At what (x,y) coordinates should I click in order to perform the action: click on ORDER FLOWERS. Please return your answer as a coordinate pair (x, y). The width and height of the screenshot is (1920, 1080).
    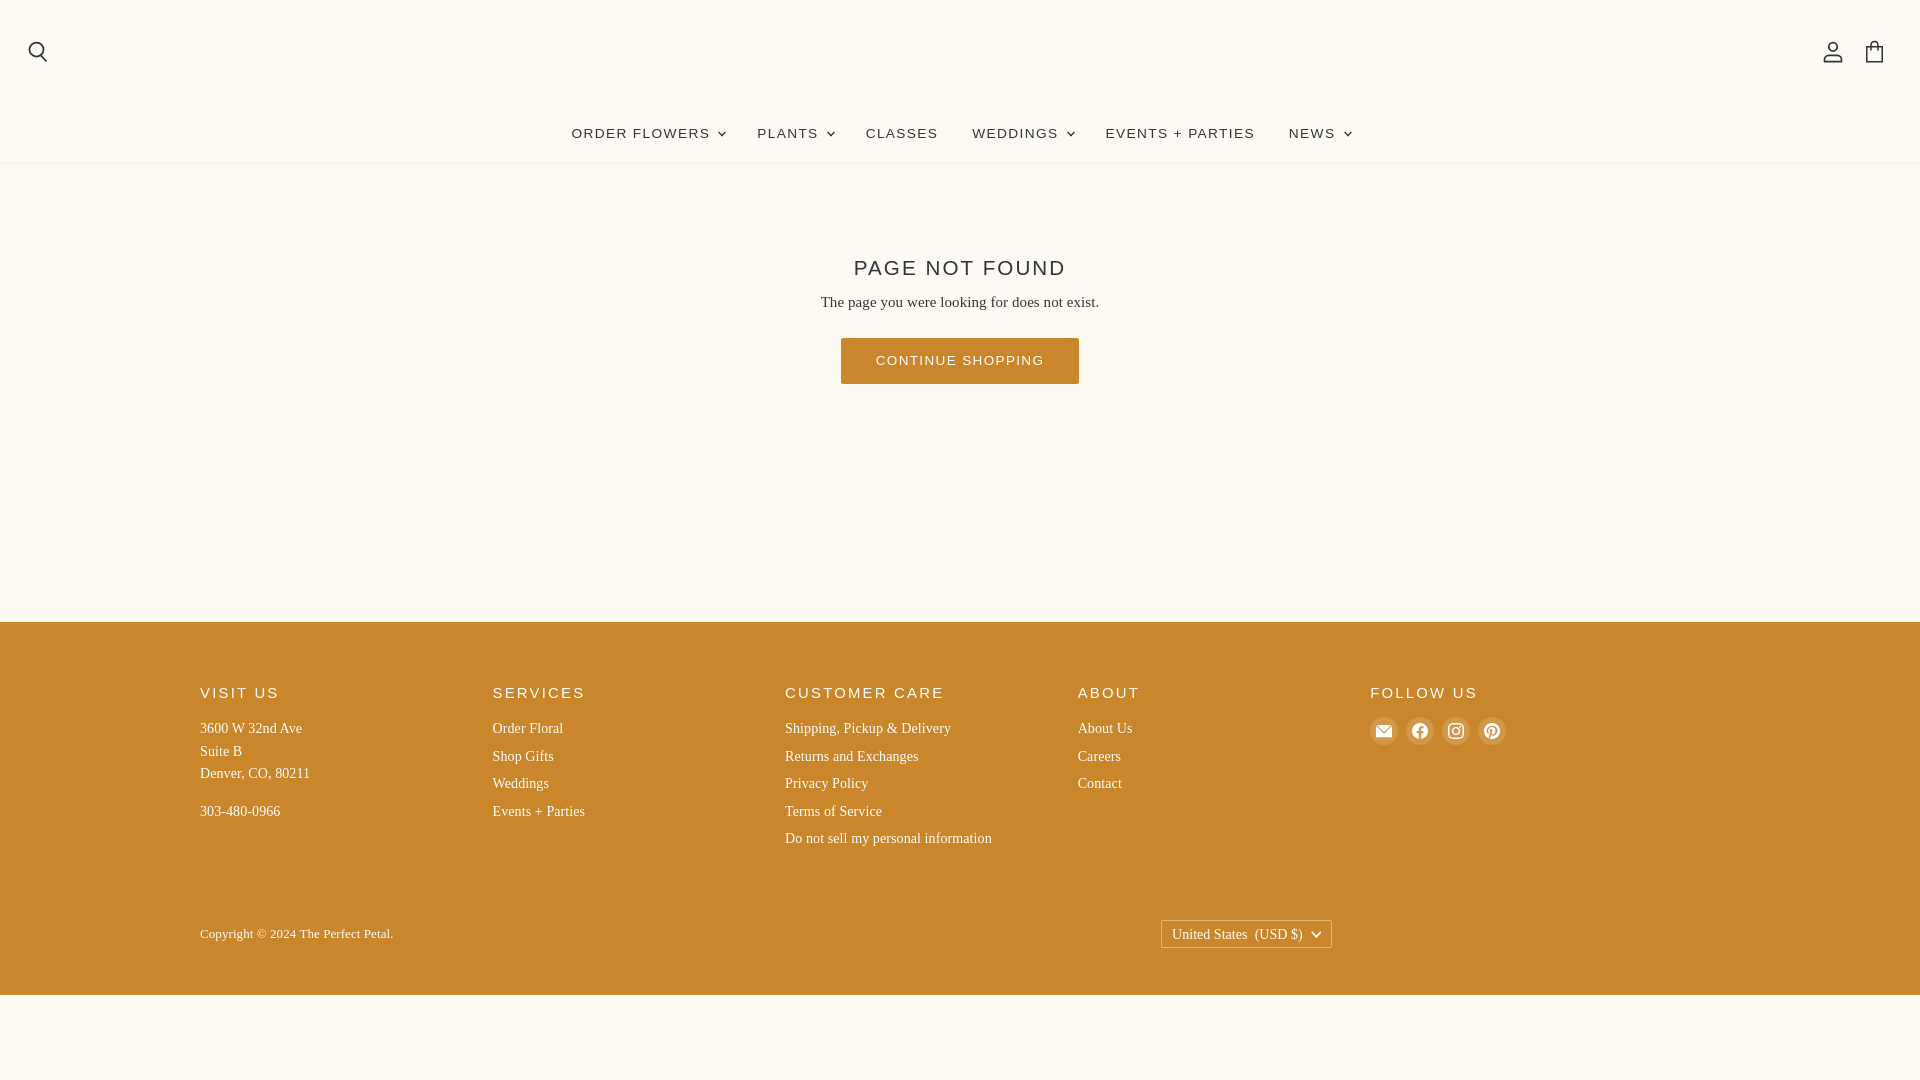
    Looking at the image, I should click on (646, 134).